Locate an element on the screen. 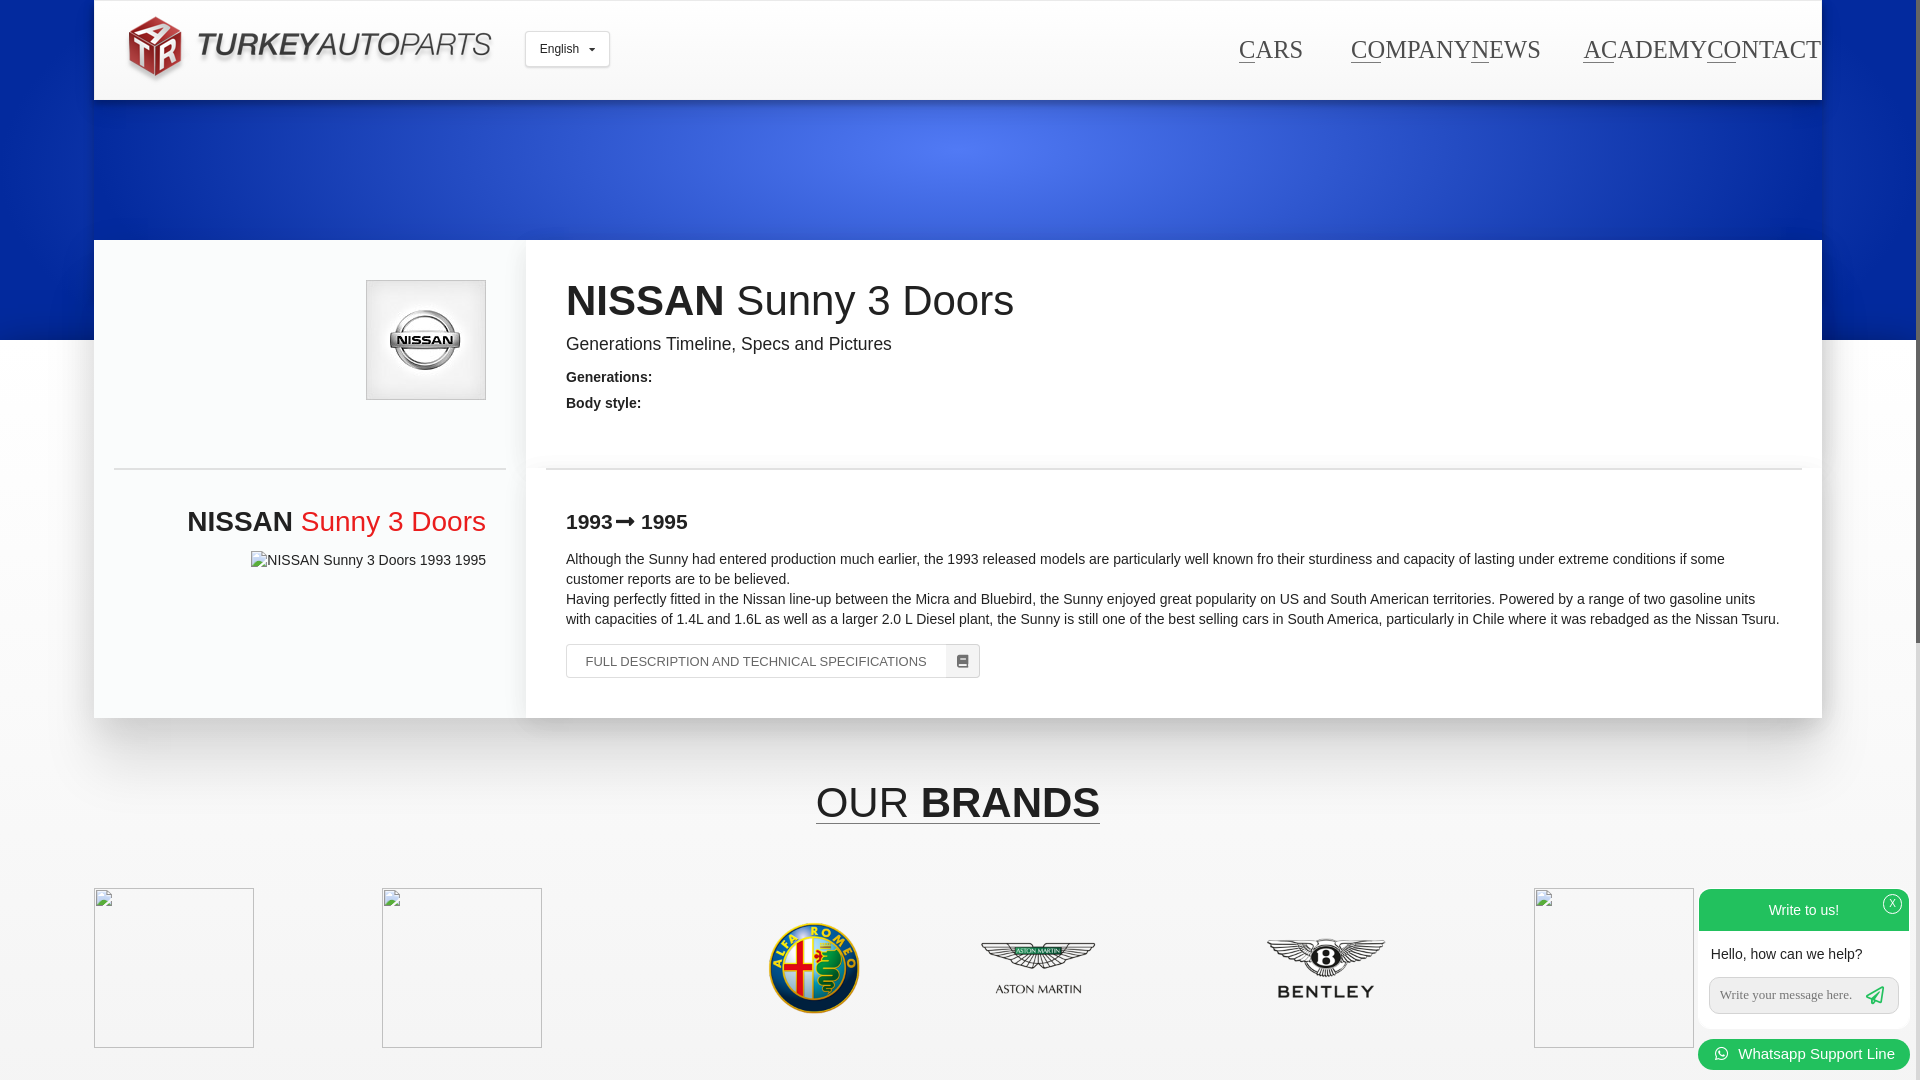 The height and width of the screenshot is (1080, 1920). CARS is located at coordinates (1270, 48).